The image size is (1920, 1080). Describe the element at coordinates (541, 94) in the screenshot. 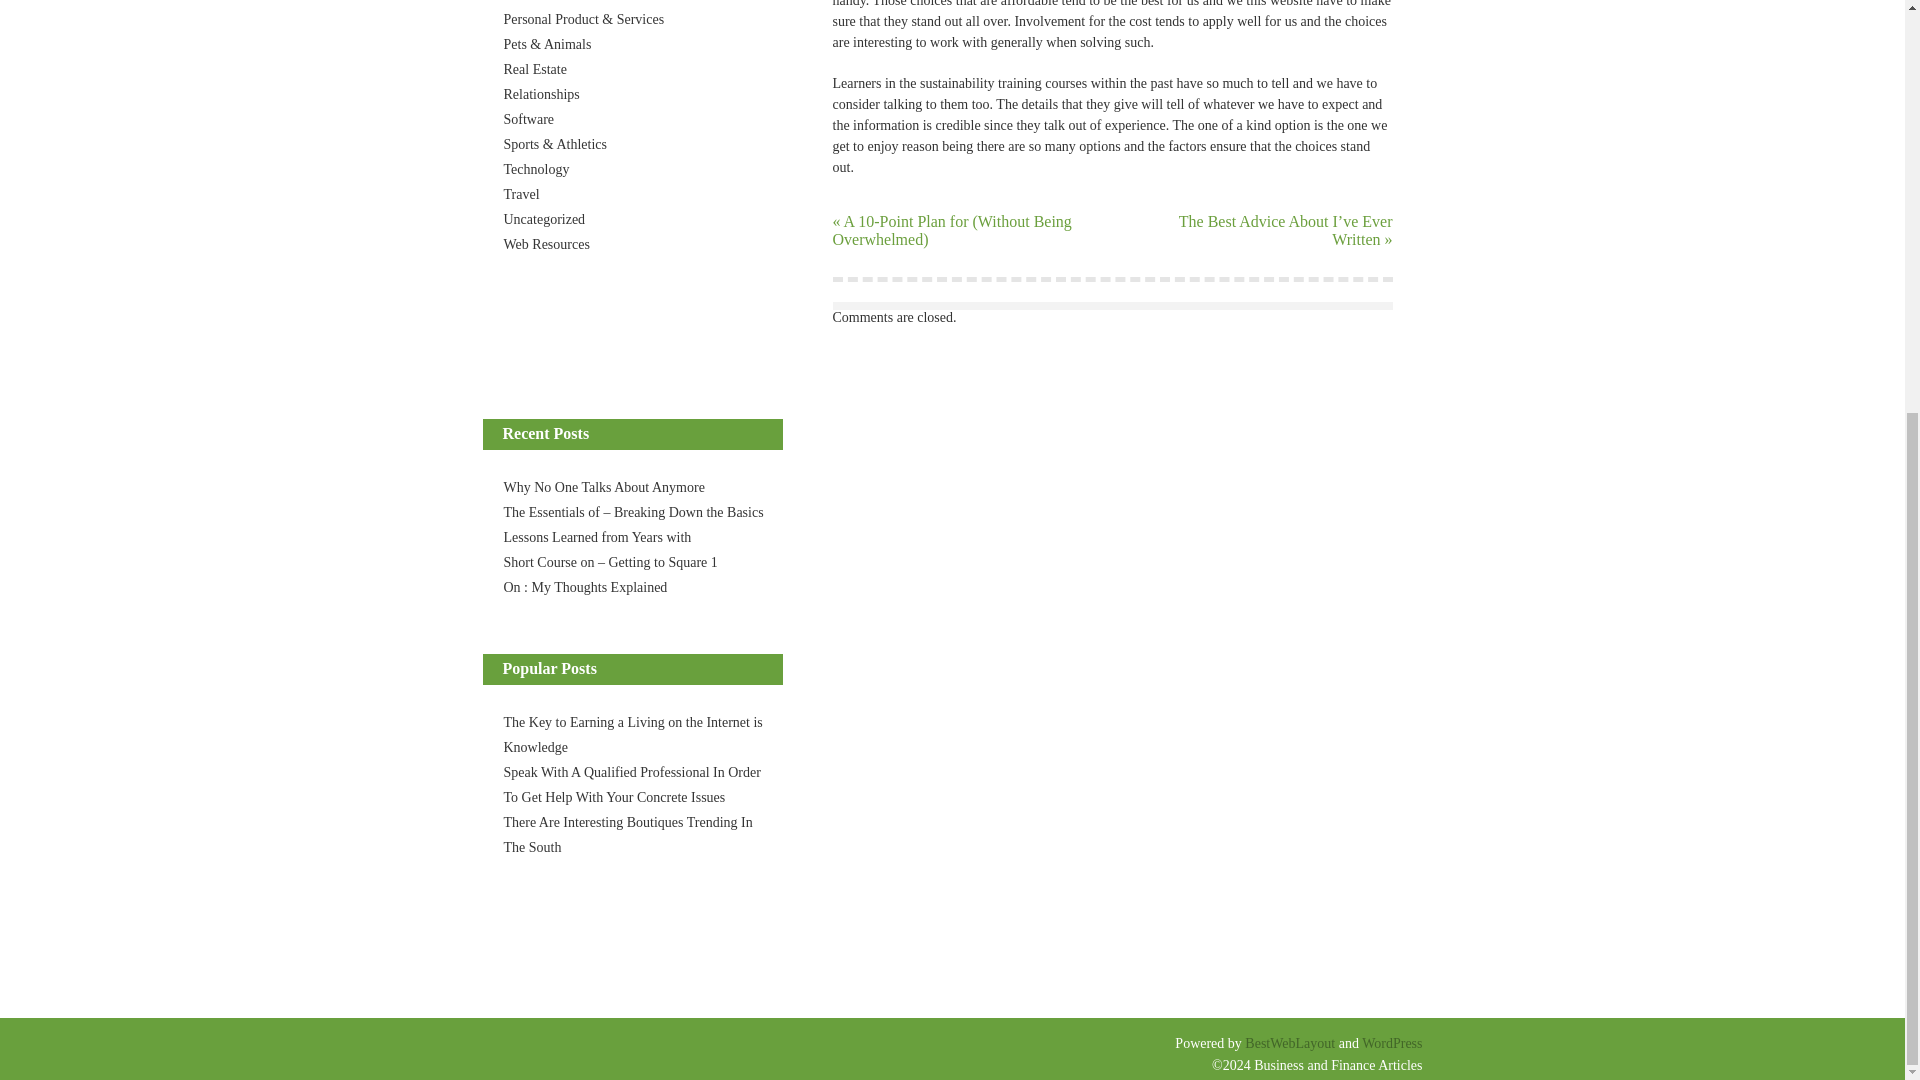

I see `Relationships` at that location.